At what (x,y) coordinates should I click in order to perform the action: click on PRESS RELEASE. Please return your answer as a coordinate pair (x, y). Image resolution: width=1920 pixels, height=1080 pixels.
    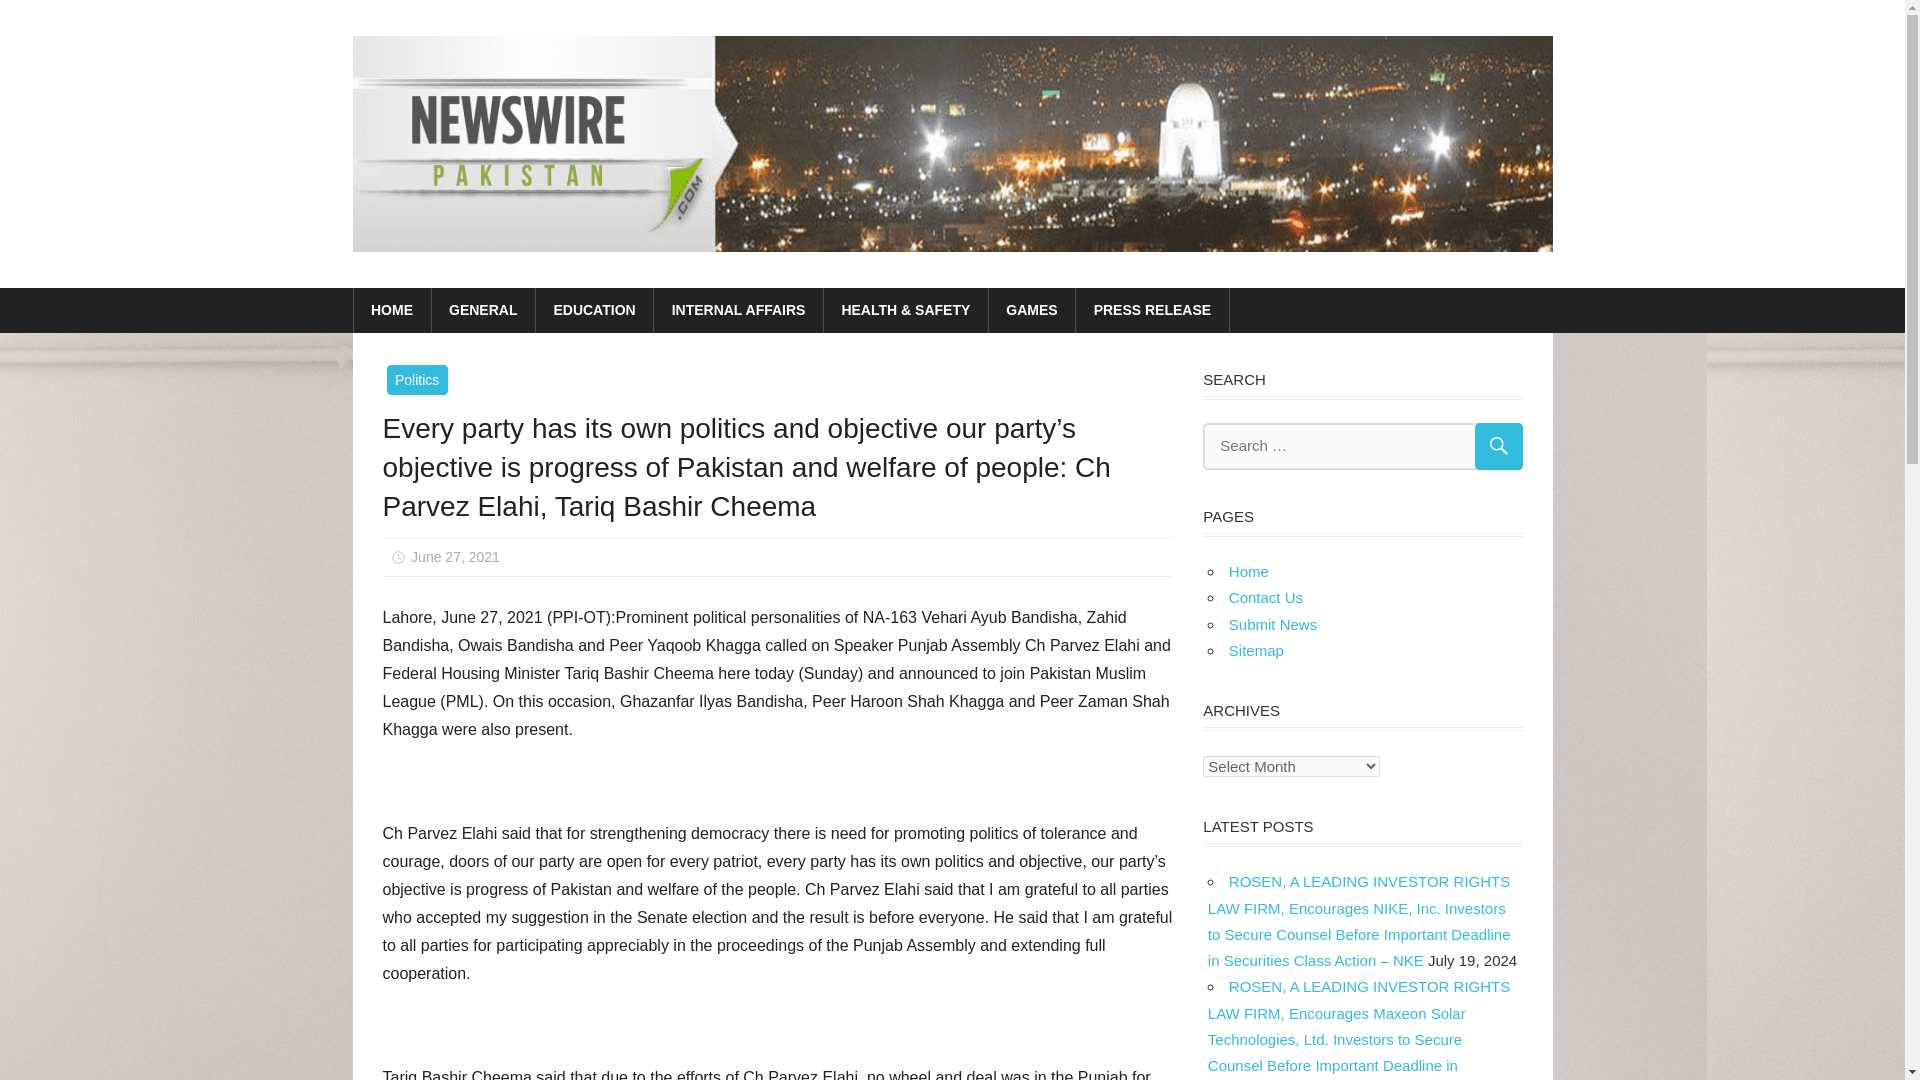
    Looking at the image, I should click on (1152, 310).